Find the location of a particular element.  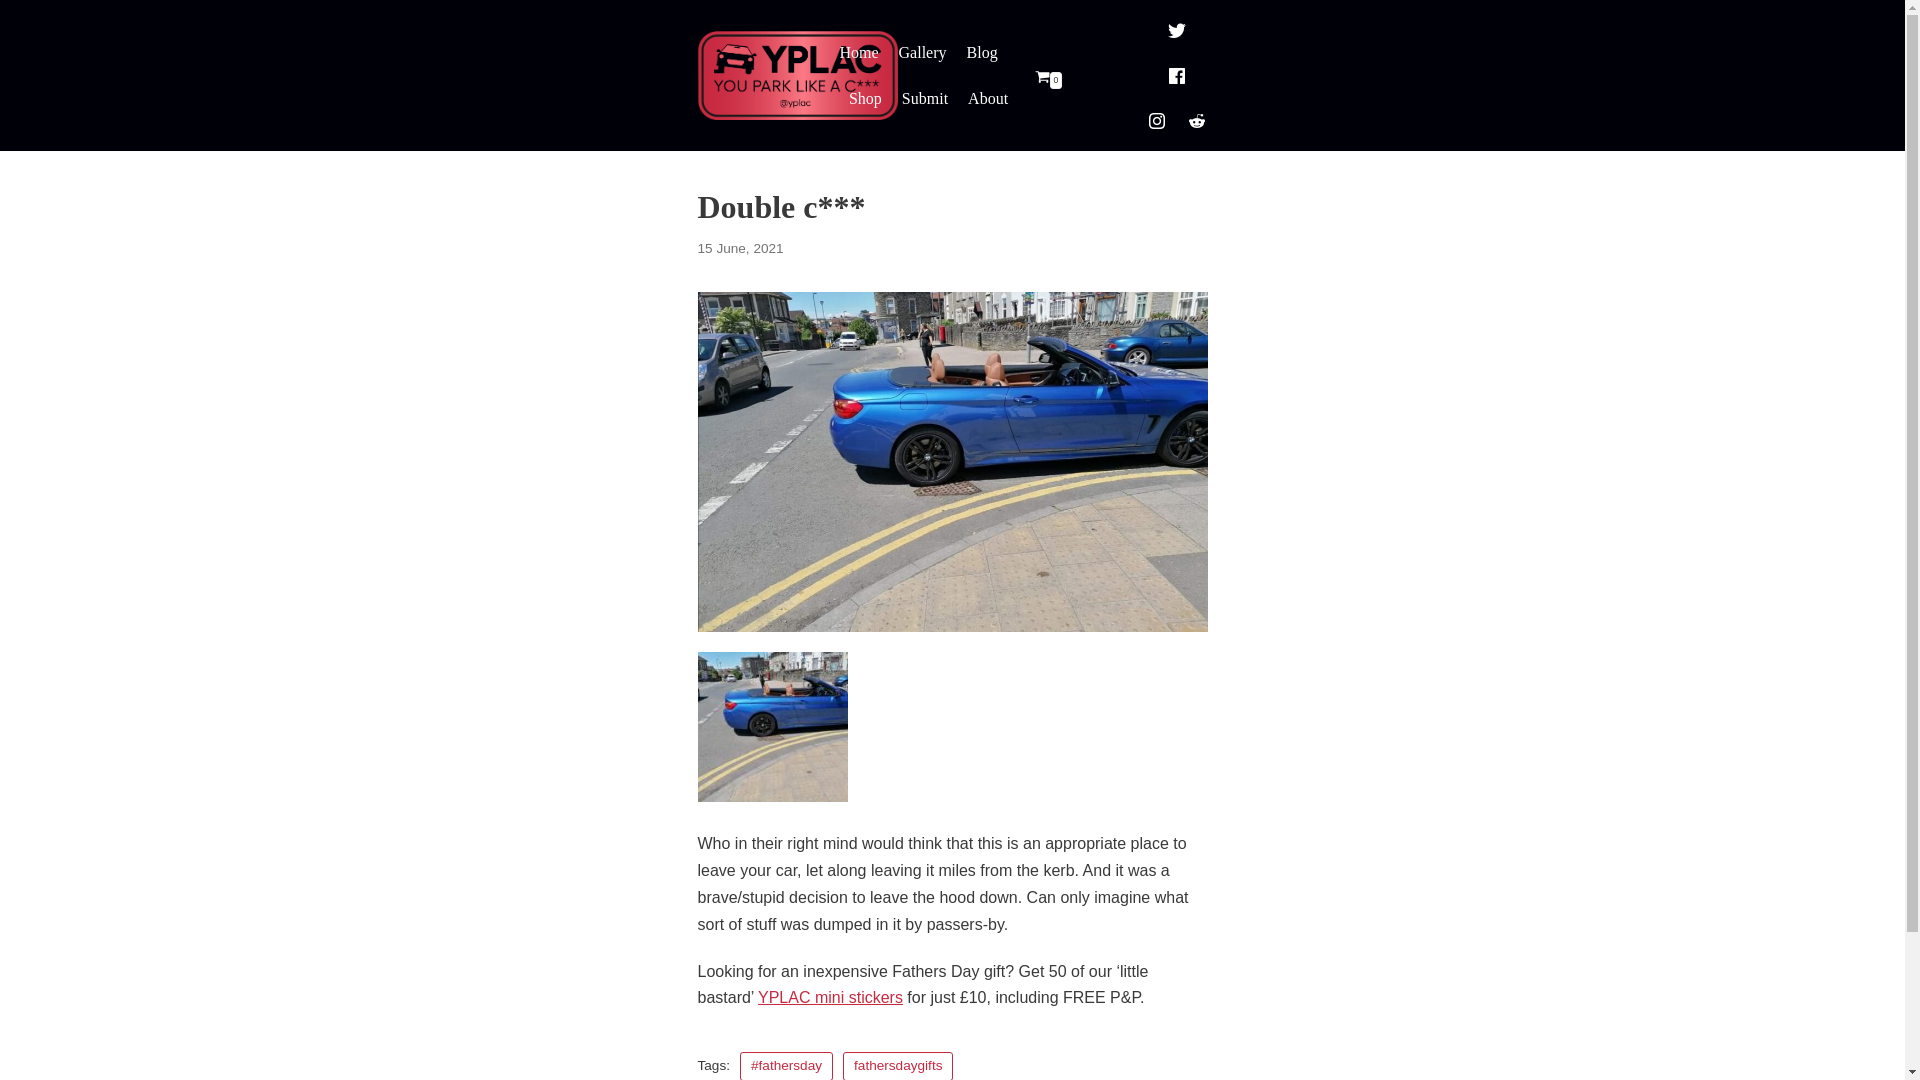

Submit is located at coordinates (925, 99).